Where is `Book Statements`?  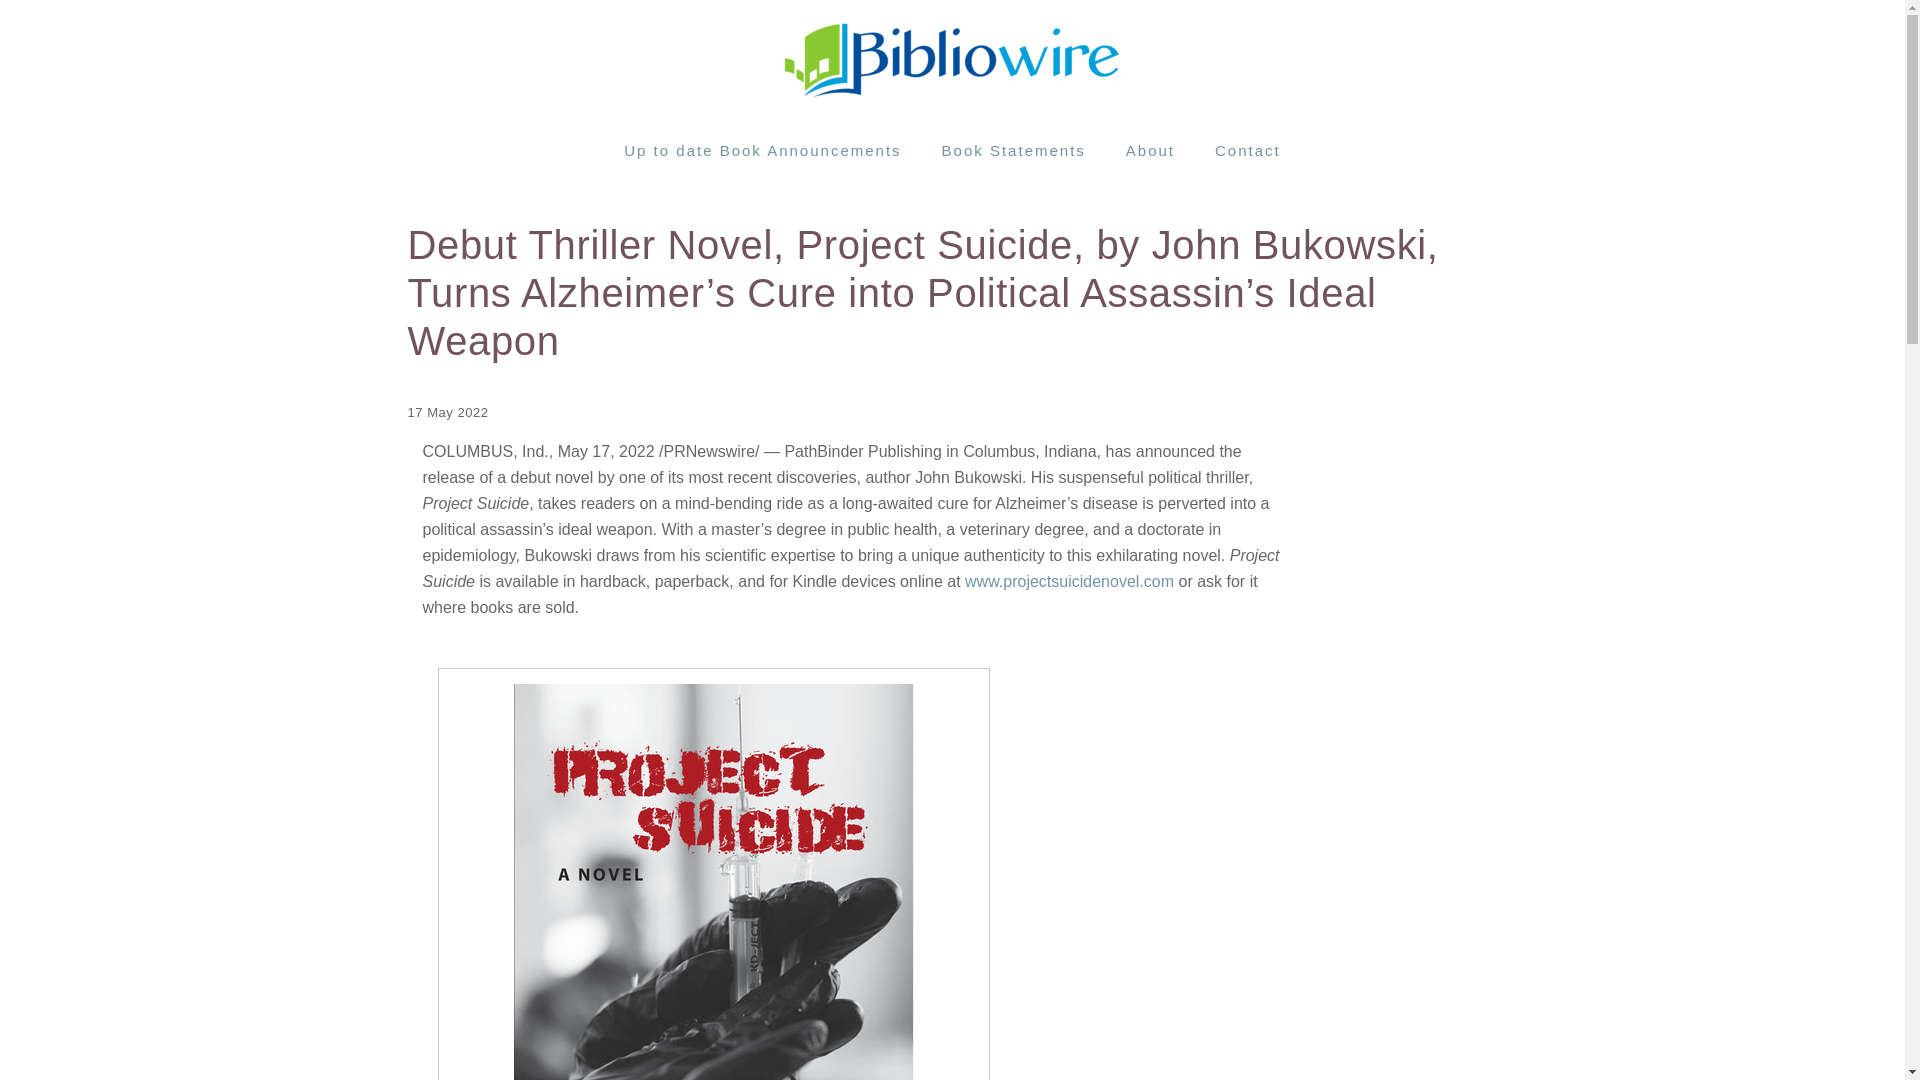 Book Statements is located at coordinates (1013, 150).